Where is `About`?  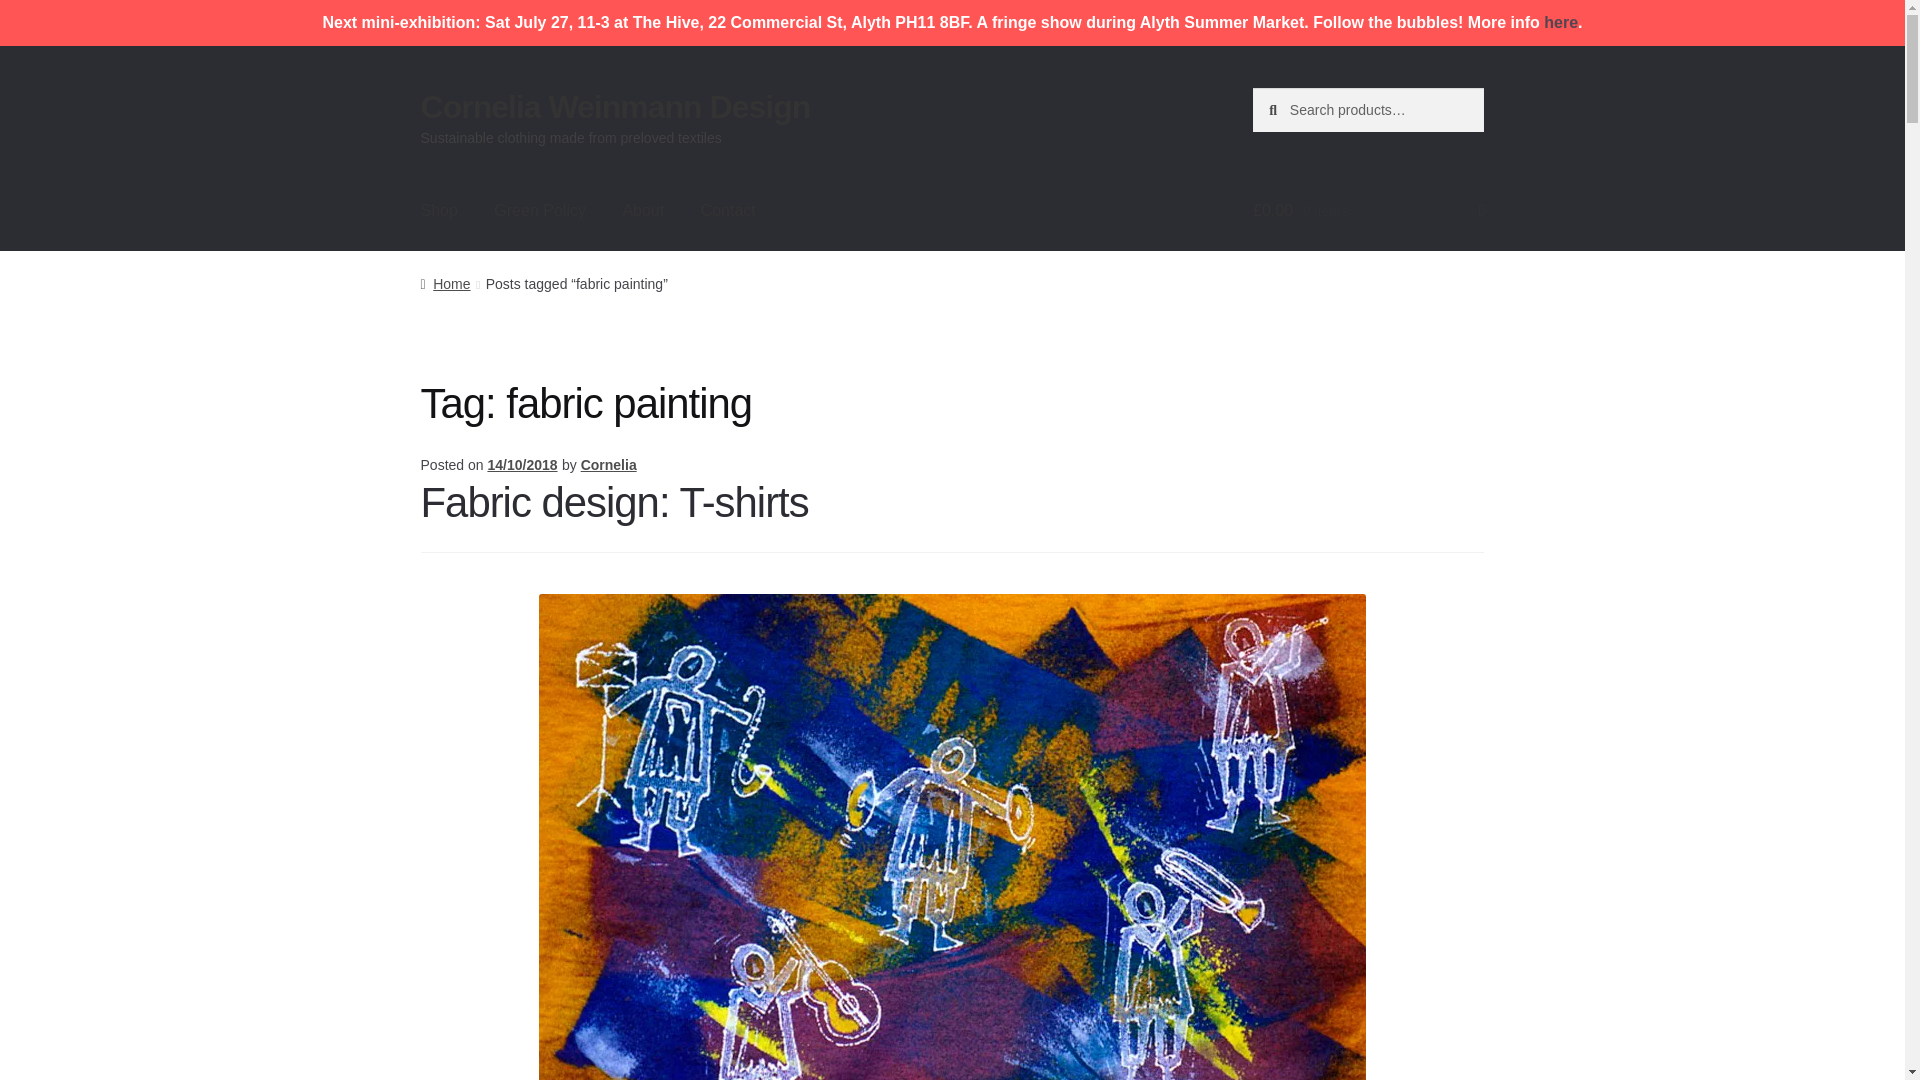
About is located at coordinates (642, 210).